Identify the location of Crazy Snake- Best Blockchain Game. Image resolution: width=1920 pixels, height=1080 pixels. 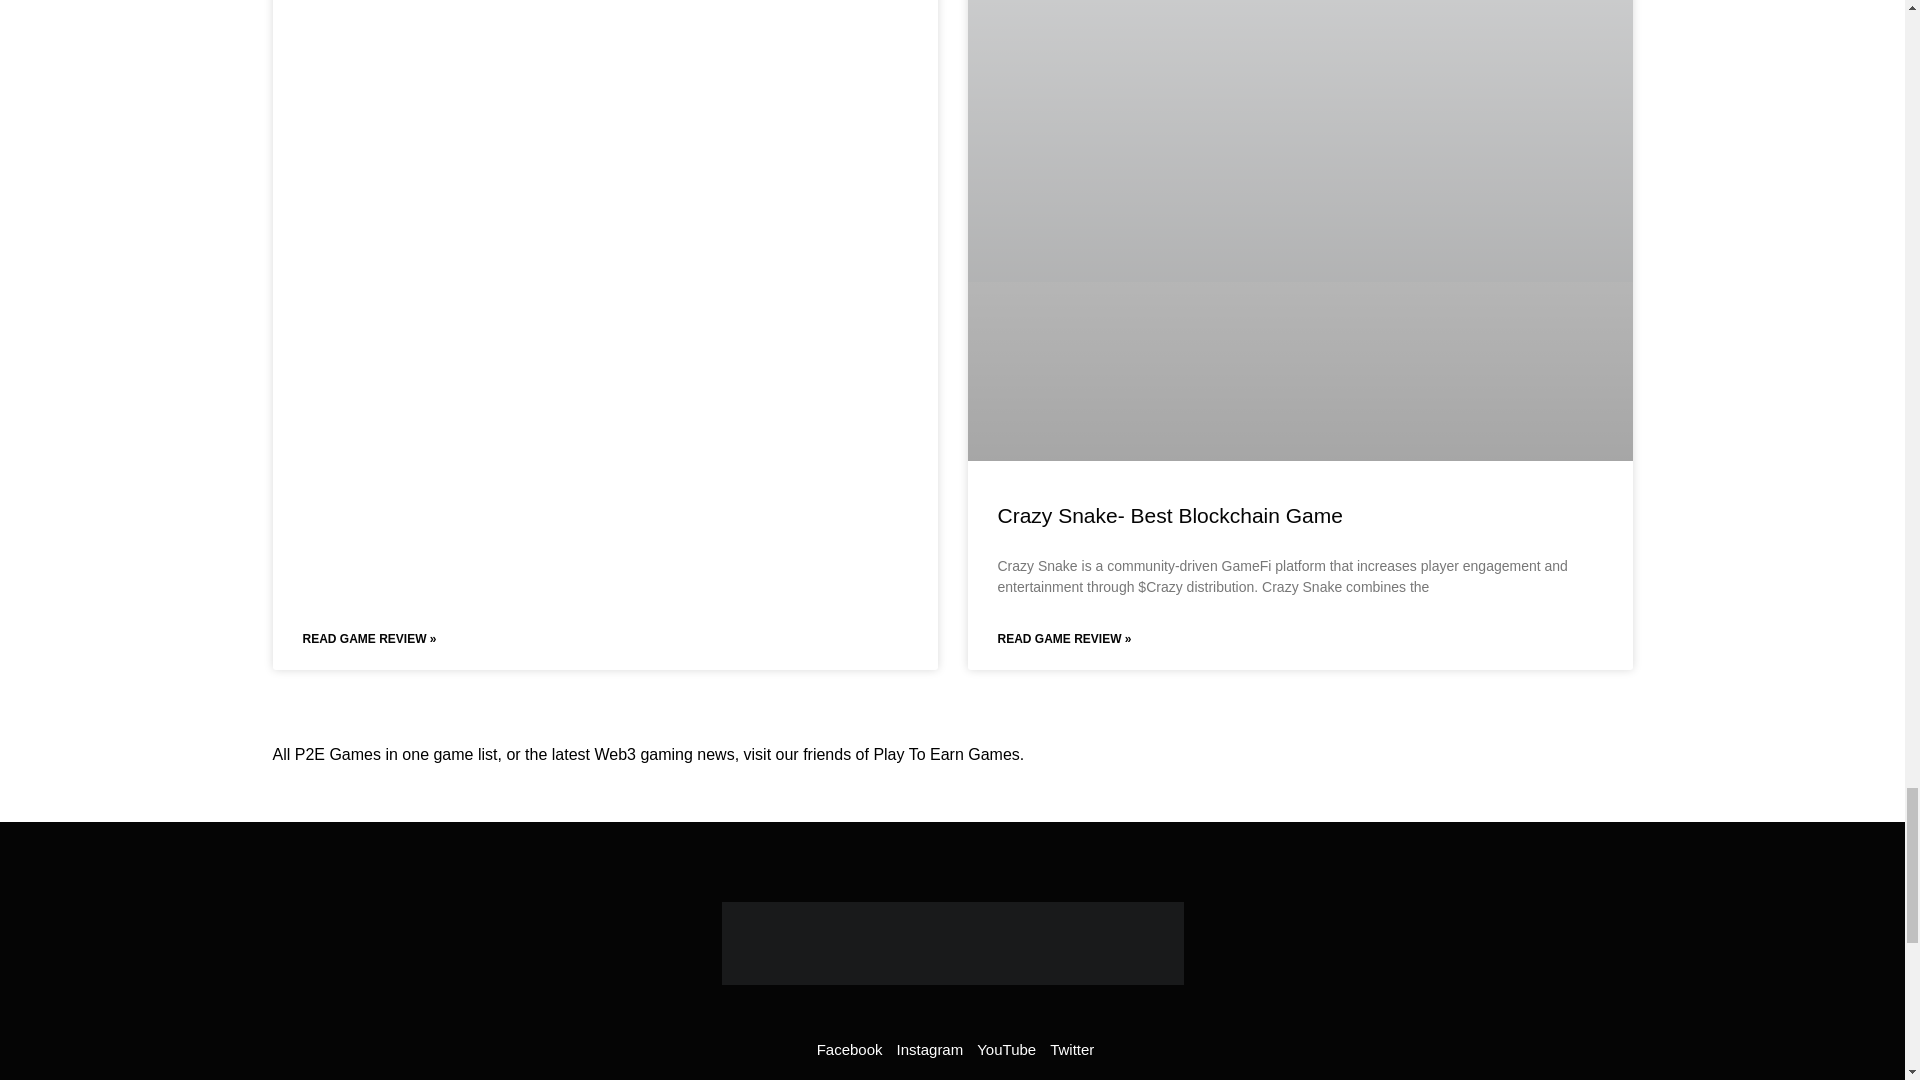
(1170, 516).